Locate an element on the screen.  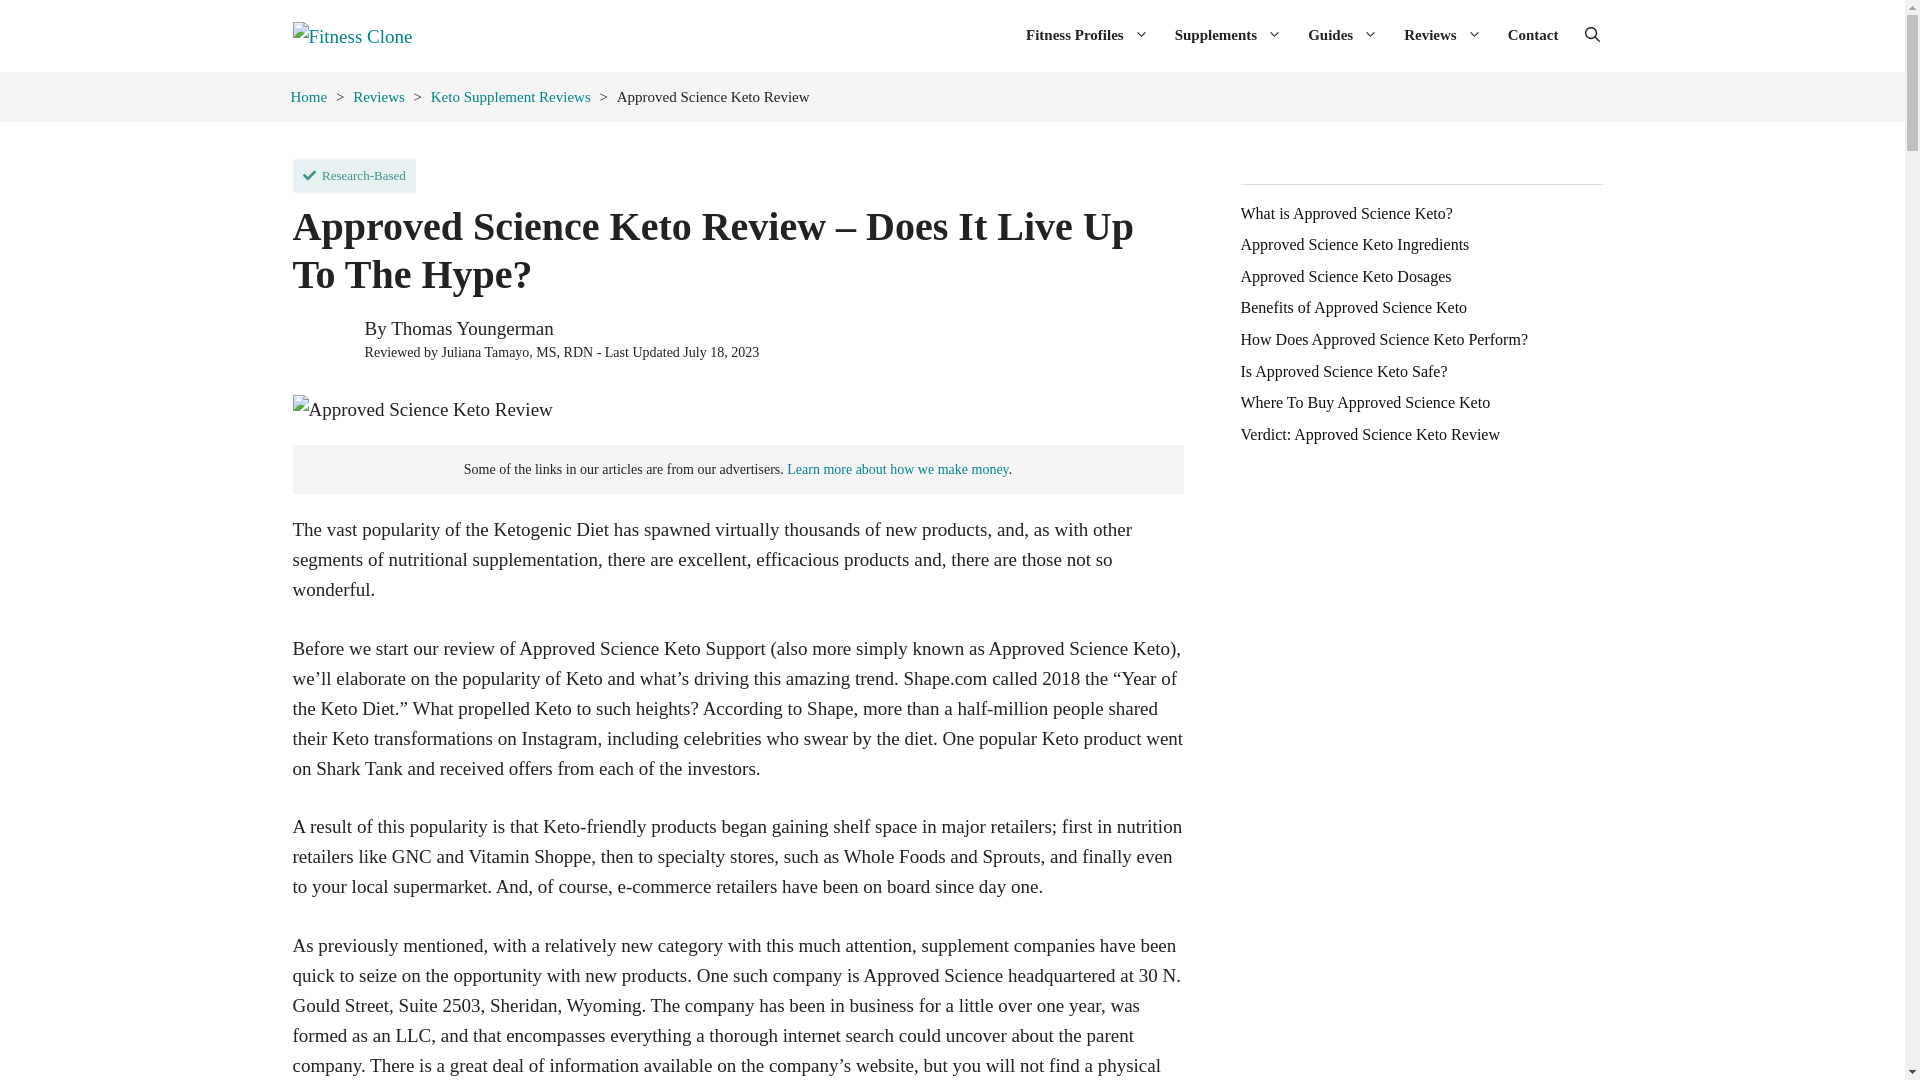
Verdict: Approved Science Keto Review is located at coordinates (1370, 434).